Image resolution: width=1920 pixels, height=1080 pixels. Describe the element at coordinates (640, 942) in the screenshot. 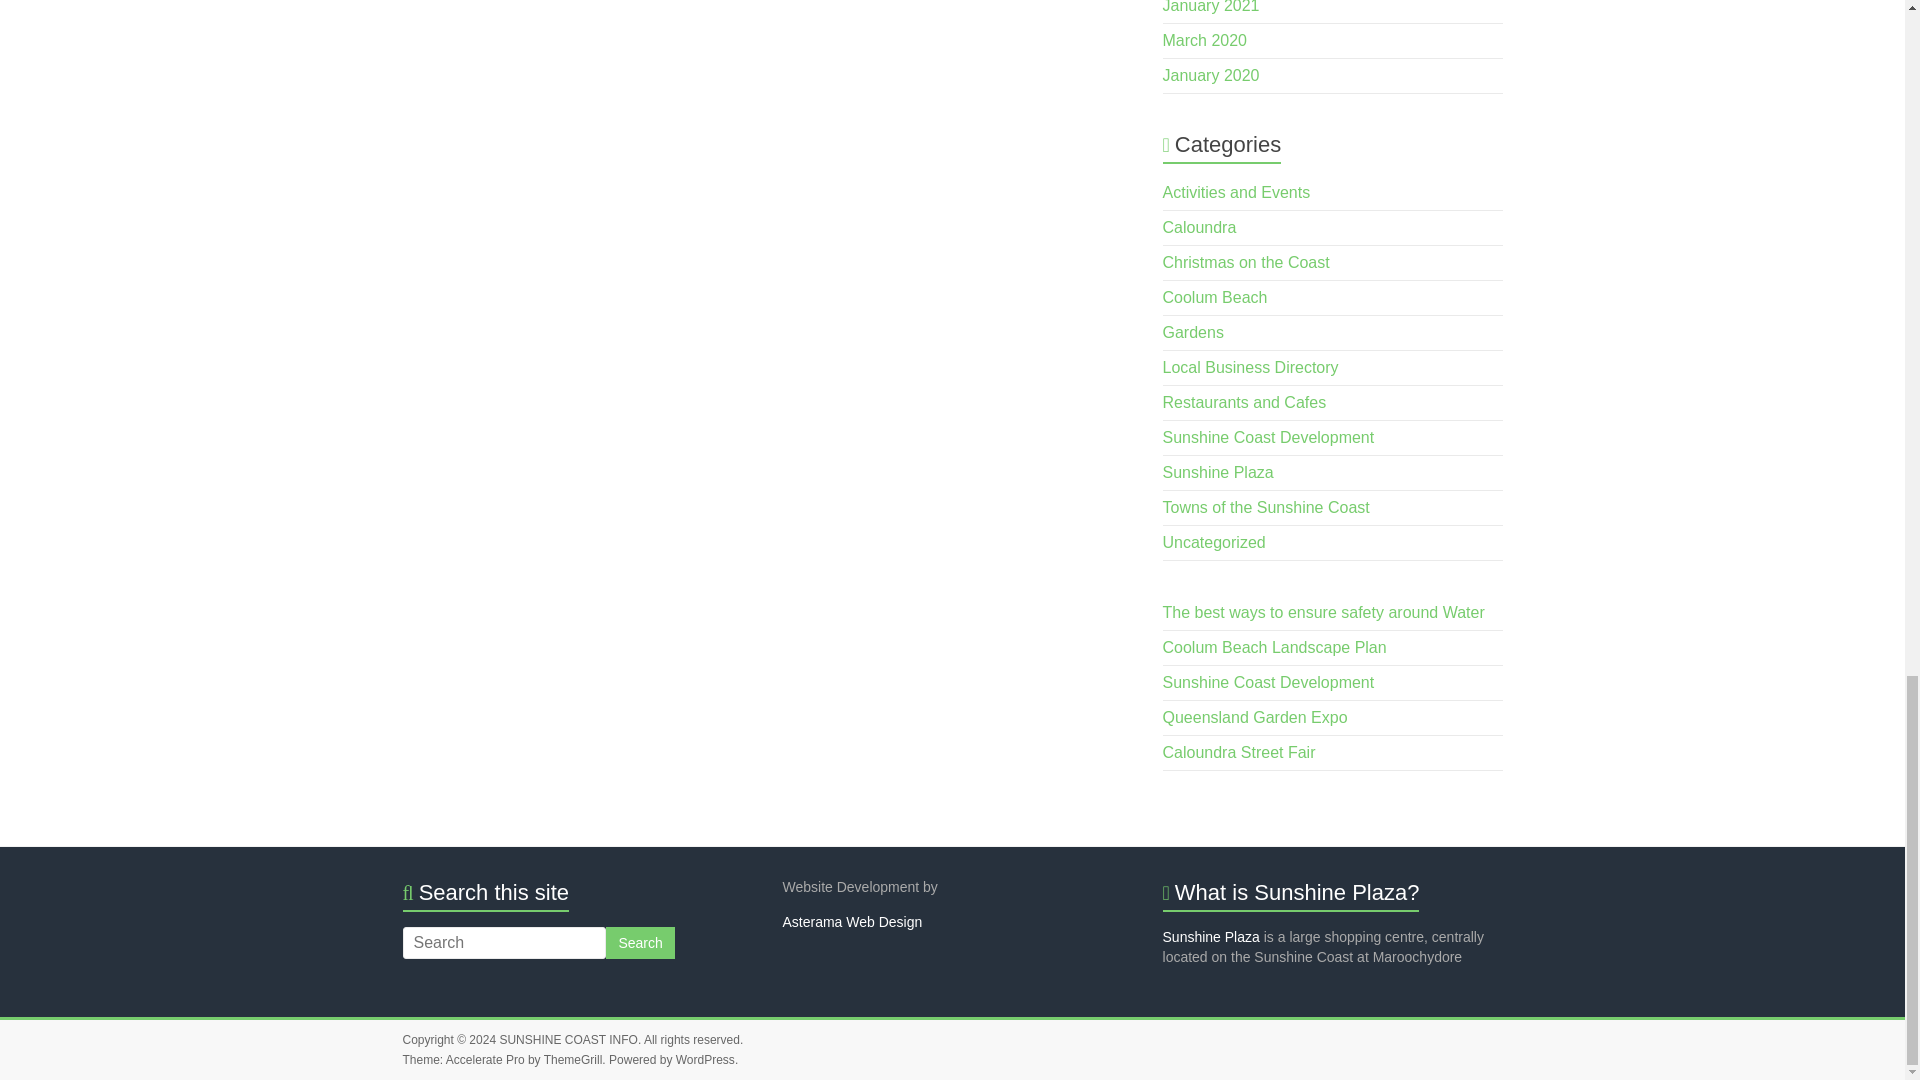

I see `Search` at that location.